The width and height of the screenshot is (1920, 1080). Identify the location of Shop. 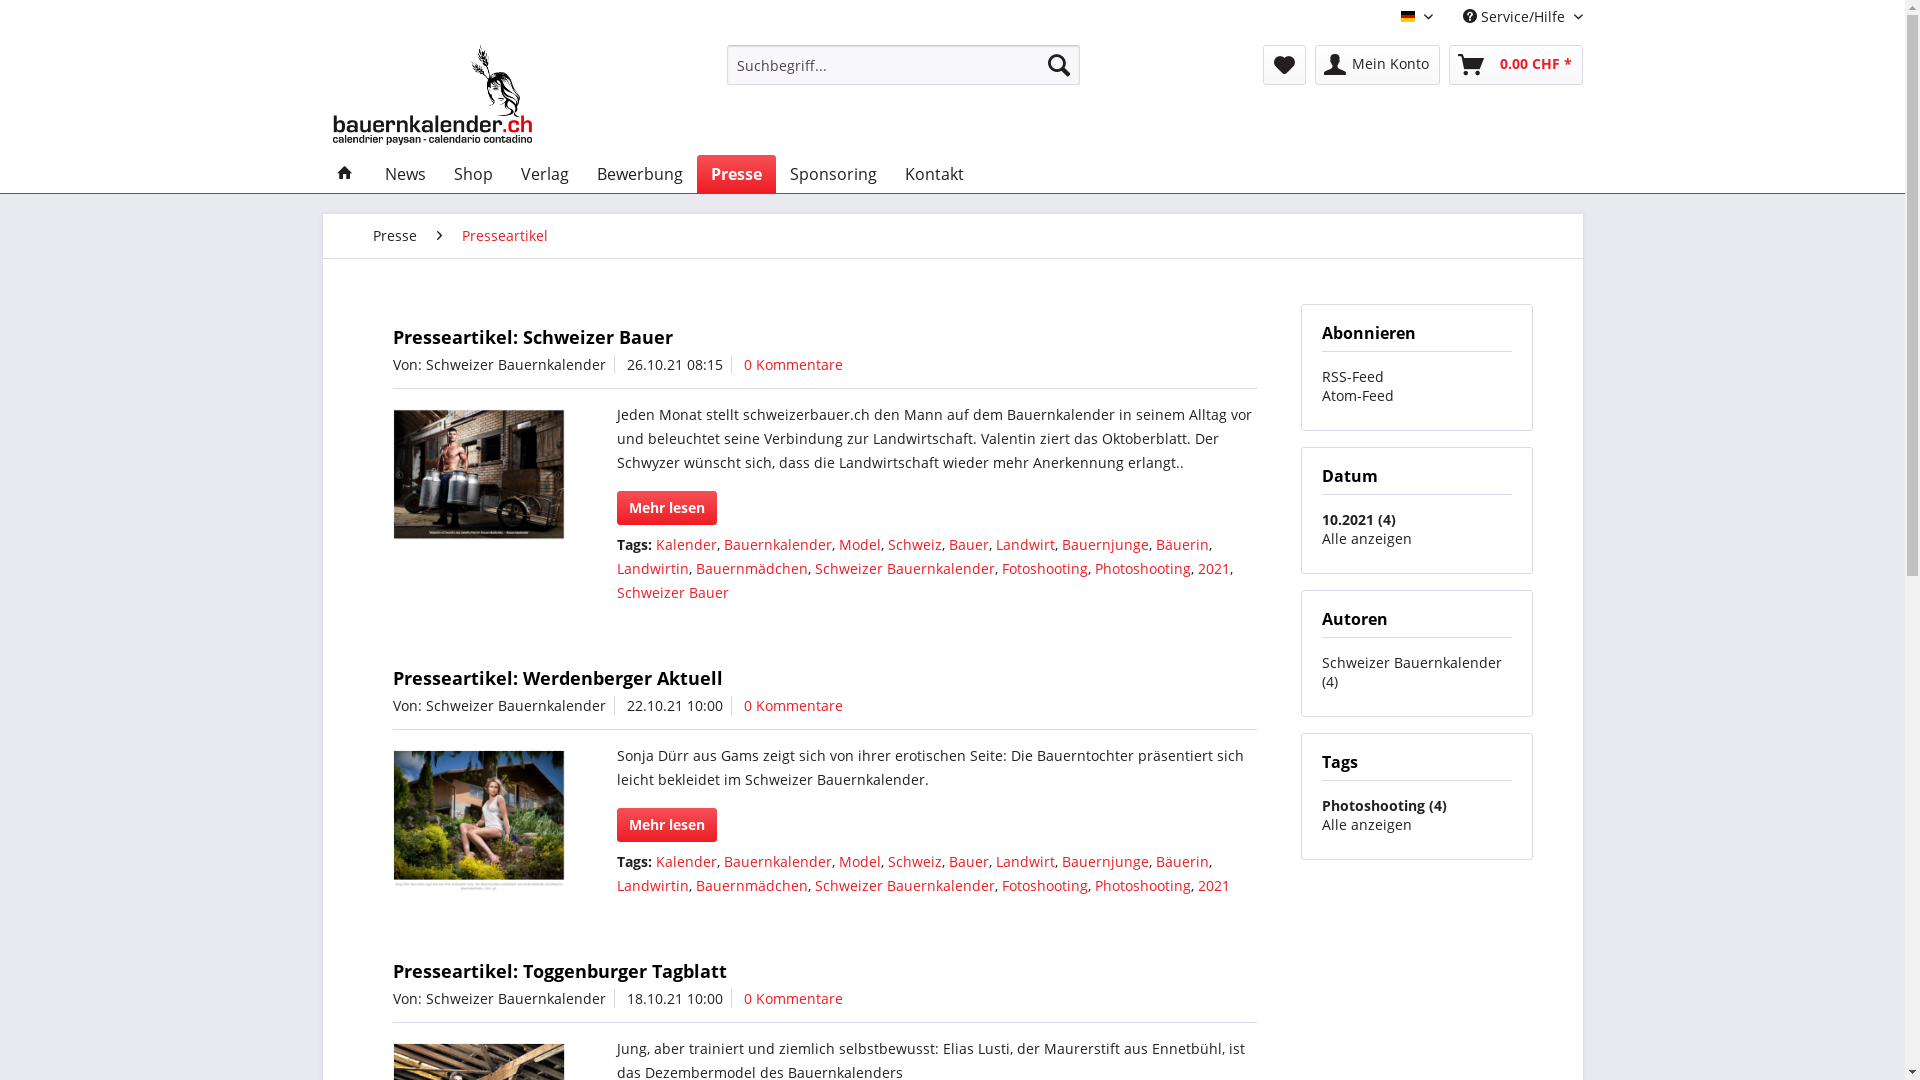
(473, 174).